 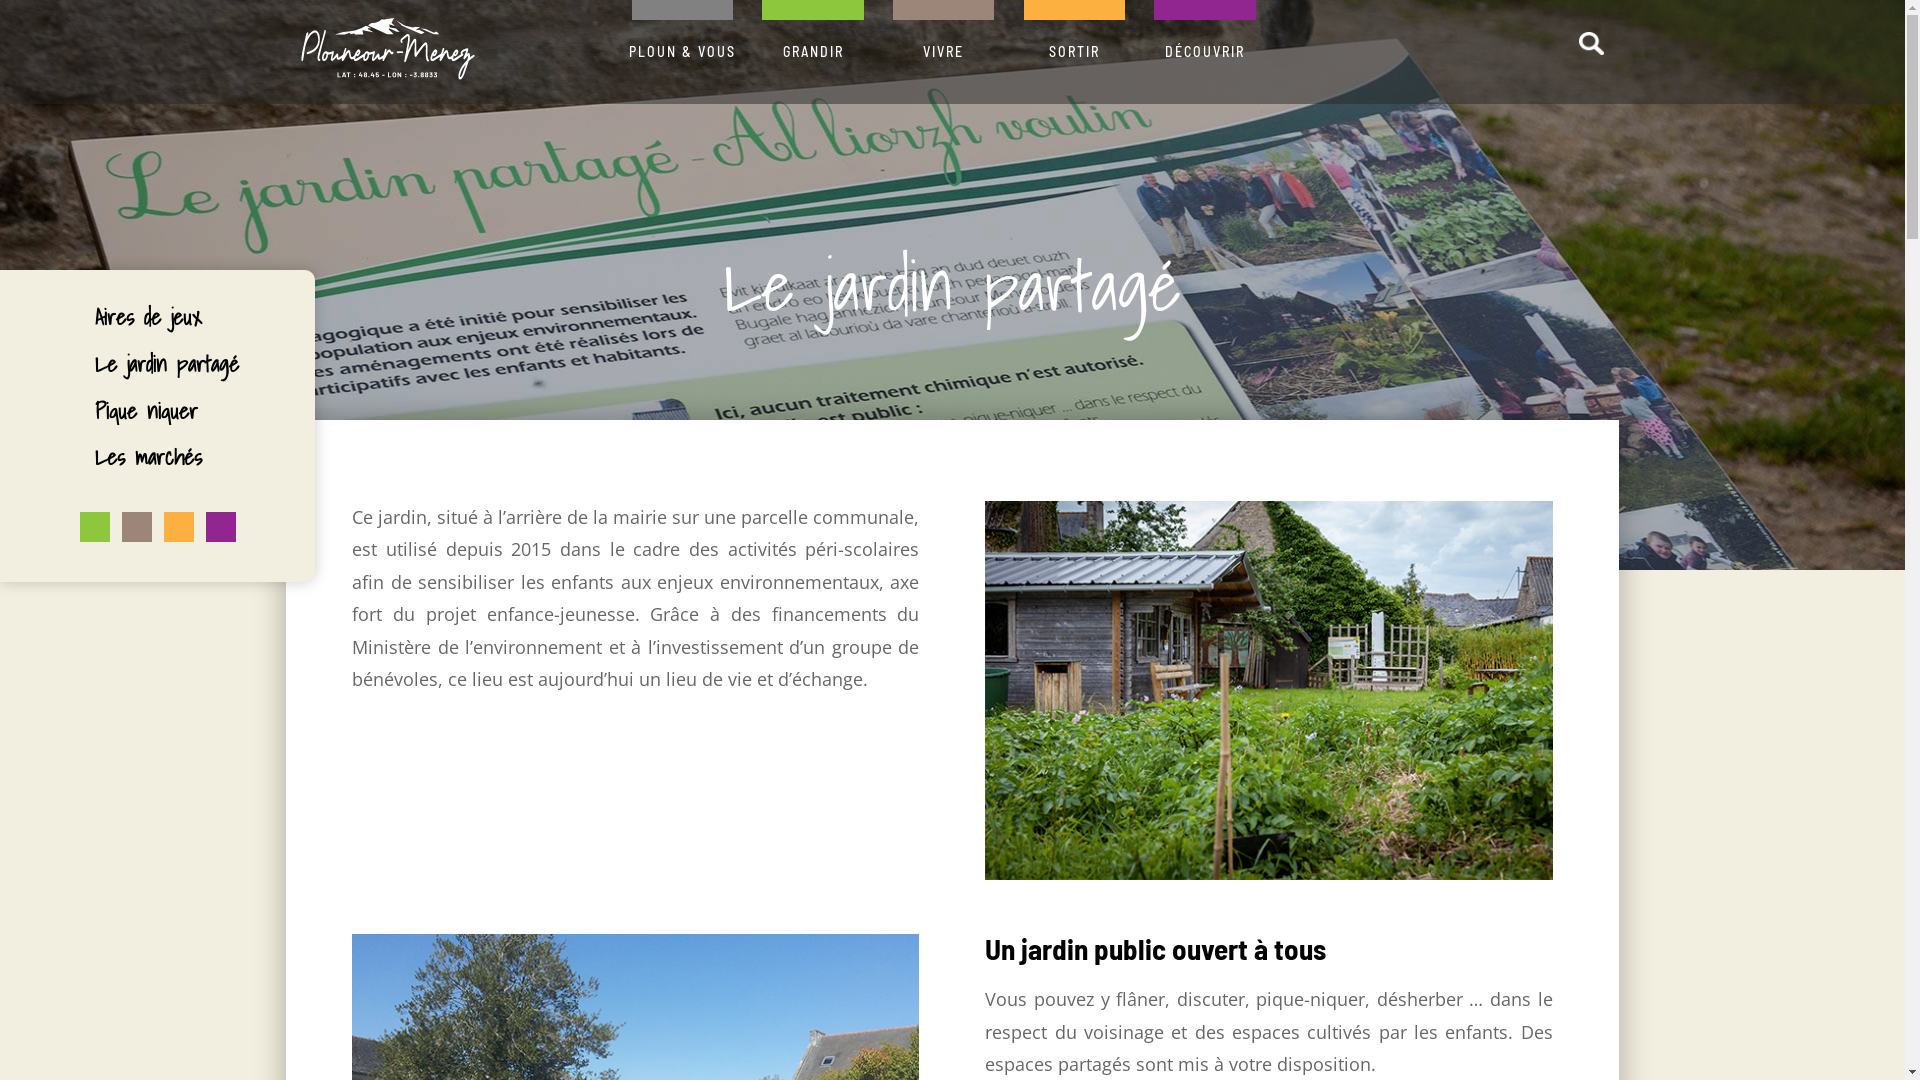 I want to click on Pique niquer, so click(x=146, y=410).